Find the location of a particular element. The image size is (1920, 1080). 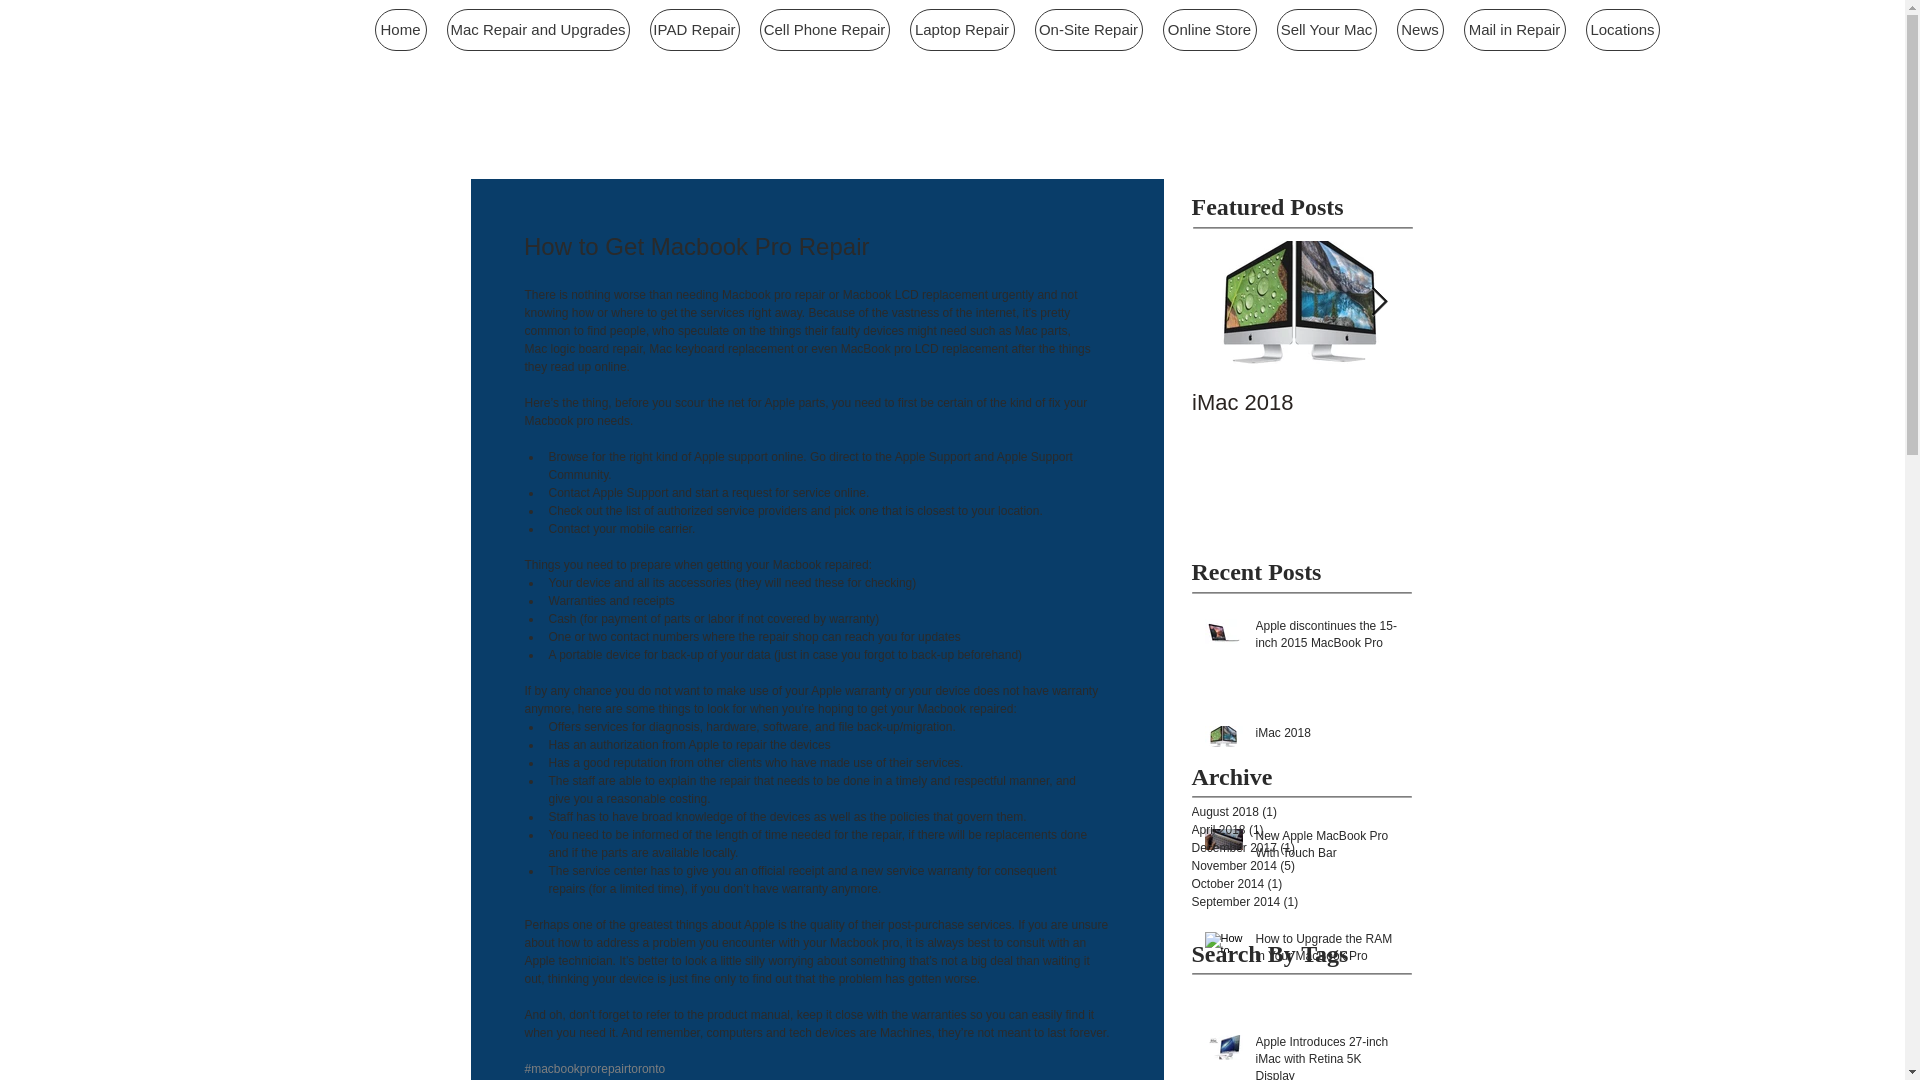

New Apple MacBook Pro With Touch Bar is located at coordinates (1522, 415).